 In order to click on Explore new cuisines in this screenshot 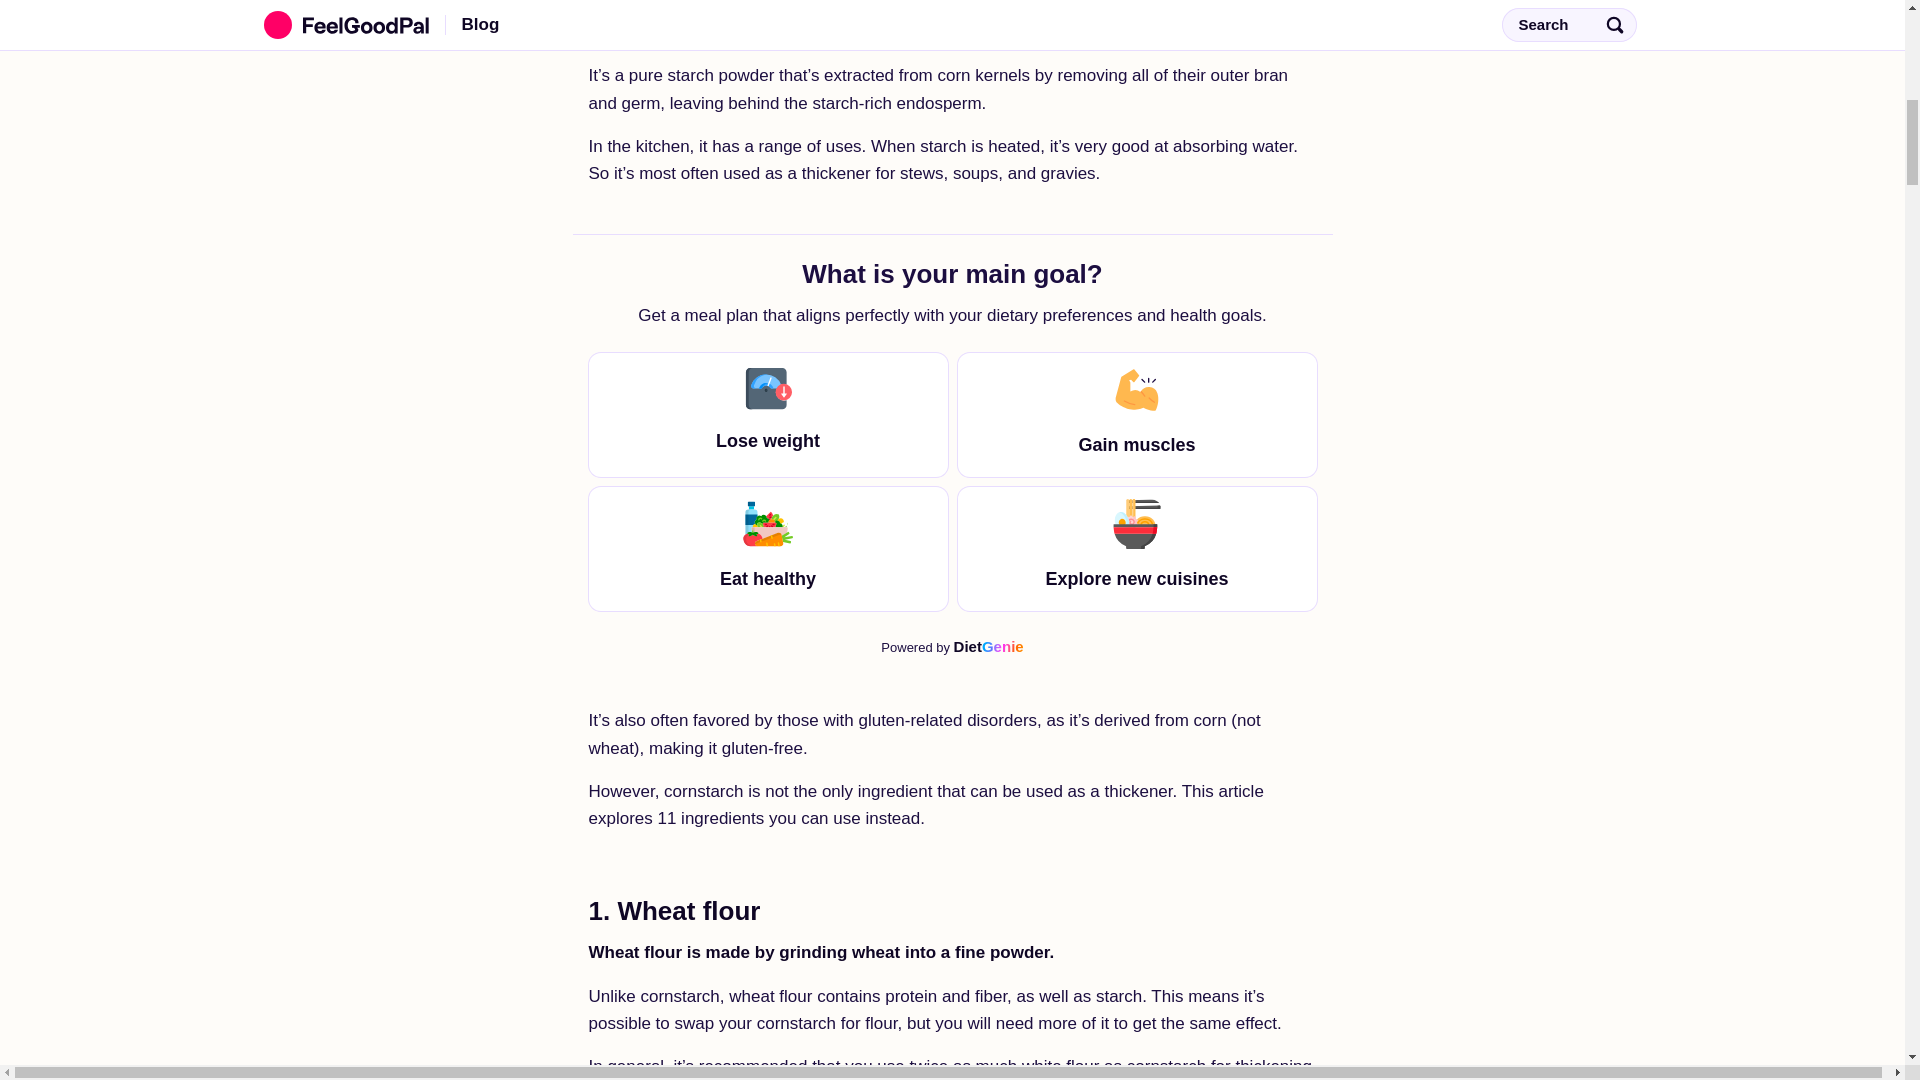, I will do `click(1138, 549)`.